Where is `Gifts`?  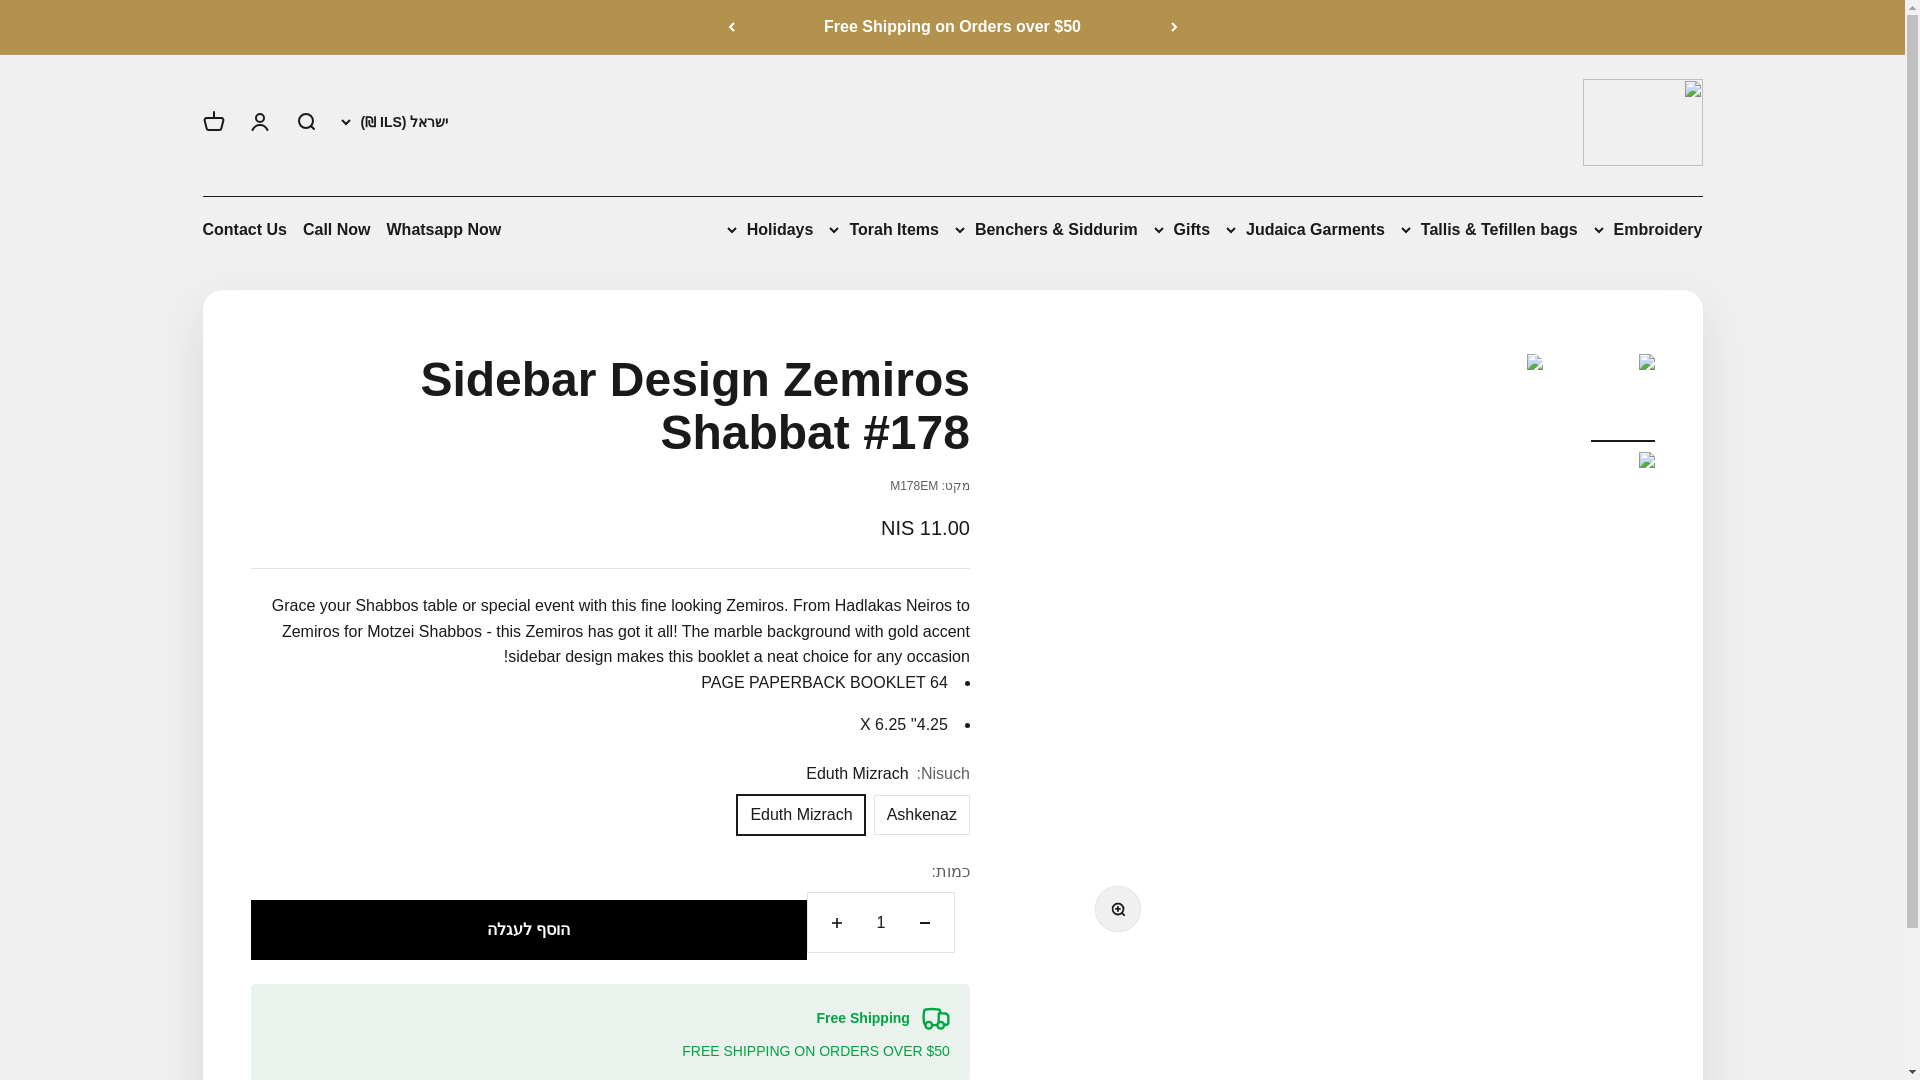
Gifts is located at coordinates (1181, 230).